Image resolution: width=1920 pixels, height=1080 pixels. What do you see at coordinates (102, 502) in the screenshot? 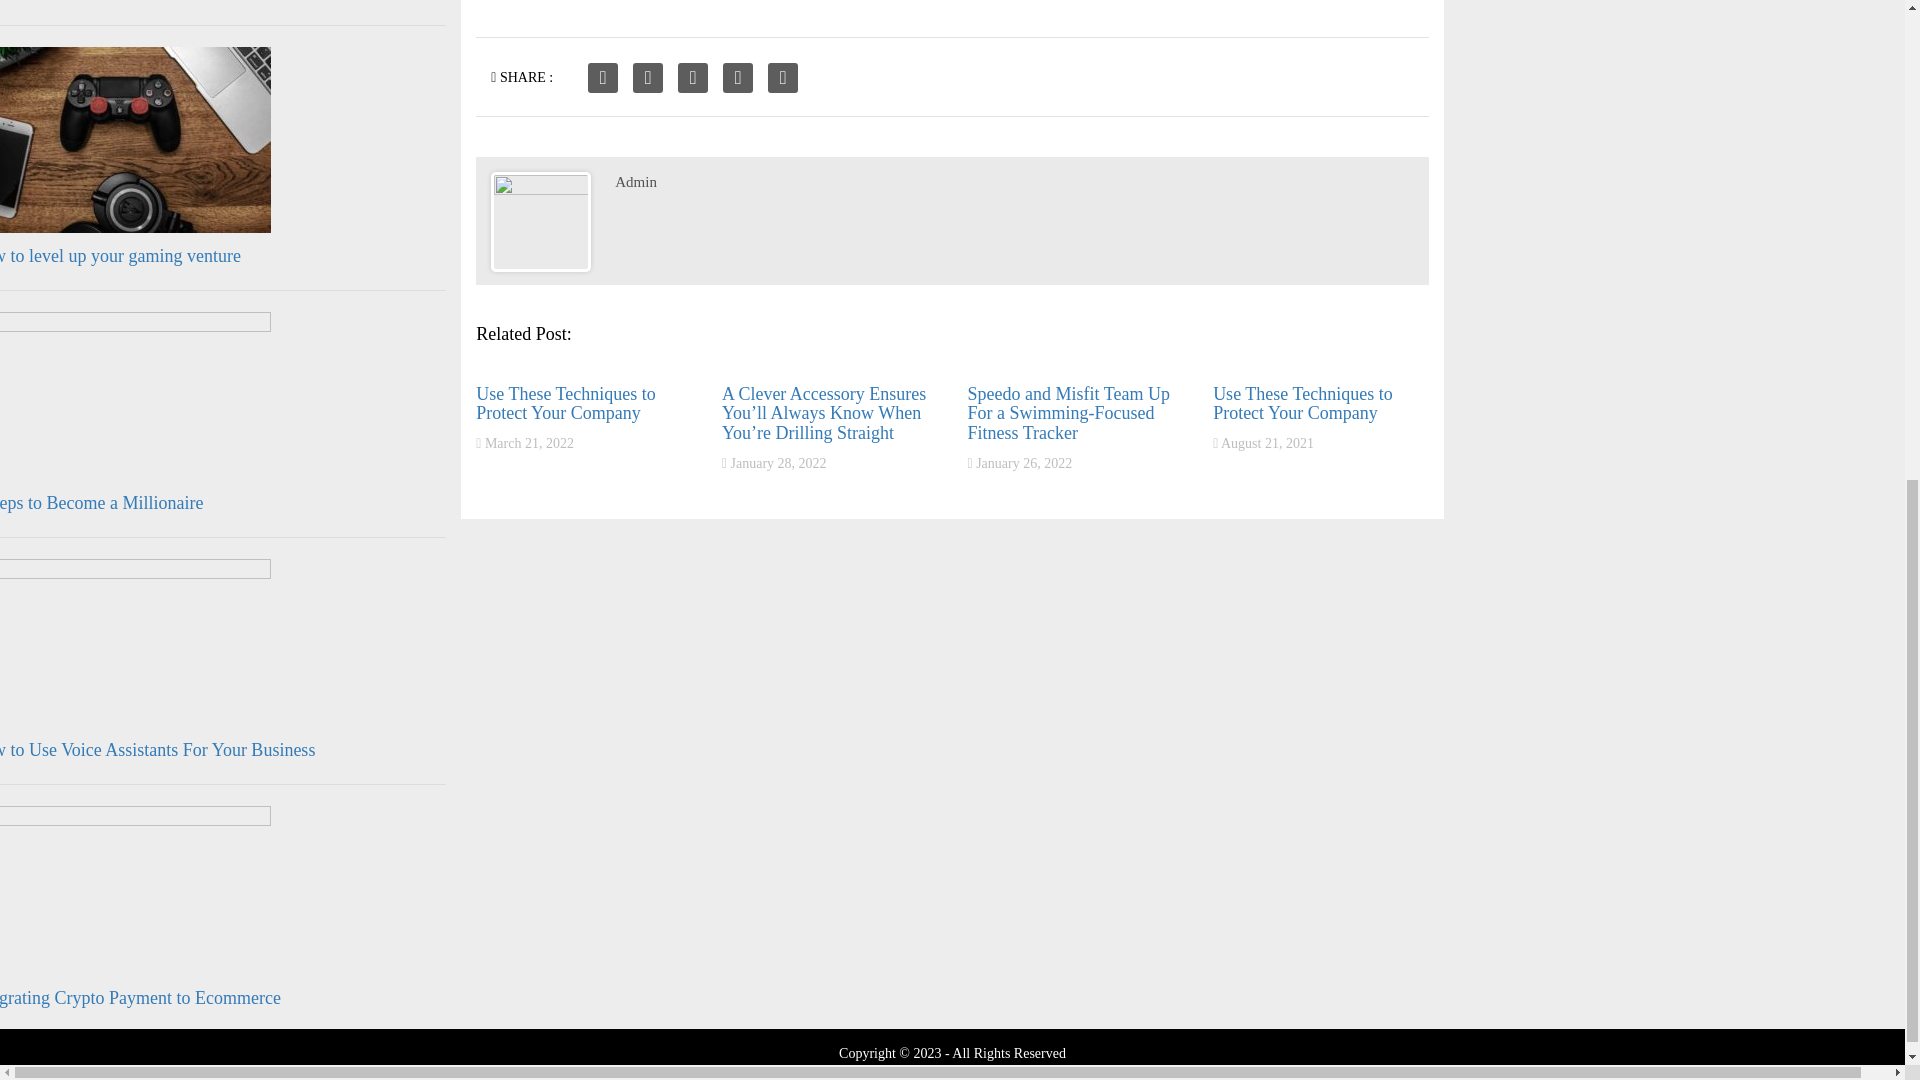
I see `7 Steps to Become a Millionaire` at bounding box center [102, 502].